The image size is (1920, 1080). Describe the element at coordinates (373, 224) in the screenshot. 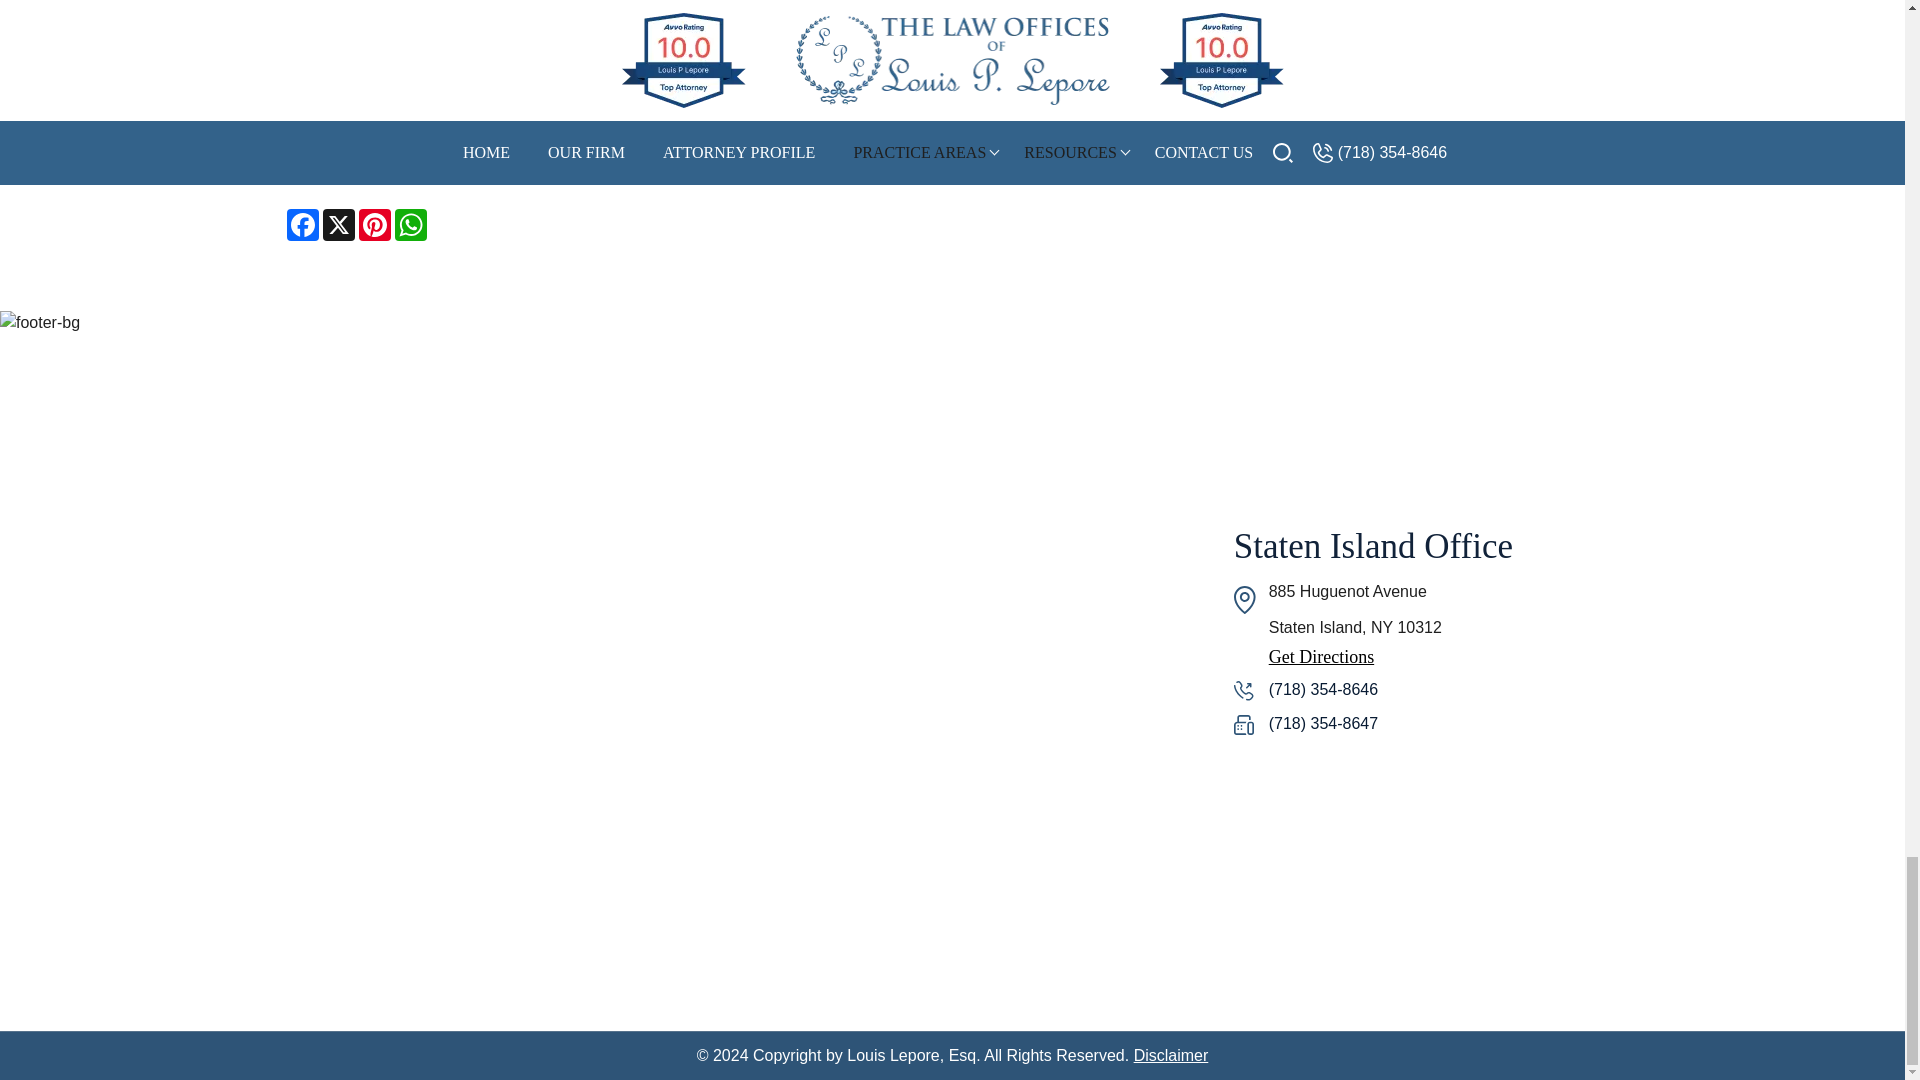

I see `Pinterest` at that location.